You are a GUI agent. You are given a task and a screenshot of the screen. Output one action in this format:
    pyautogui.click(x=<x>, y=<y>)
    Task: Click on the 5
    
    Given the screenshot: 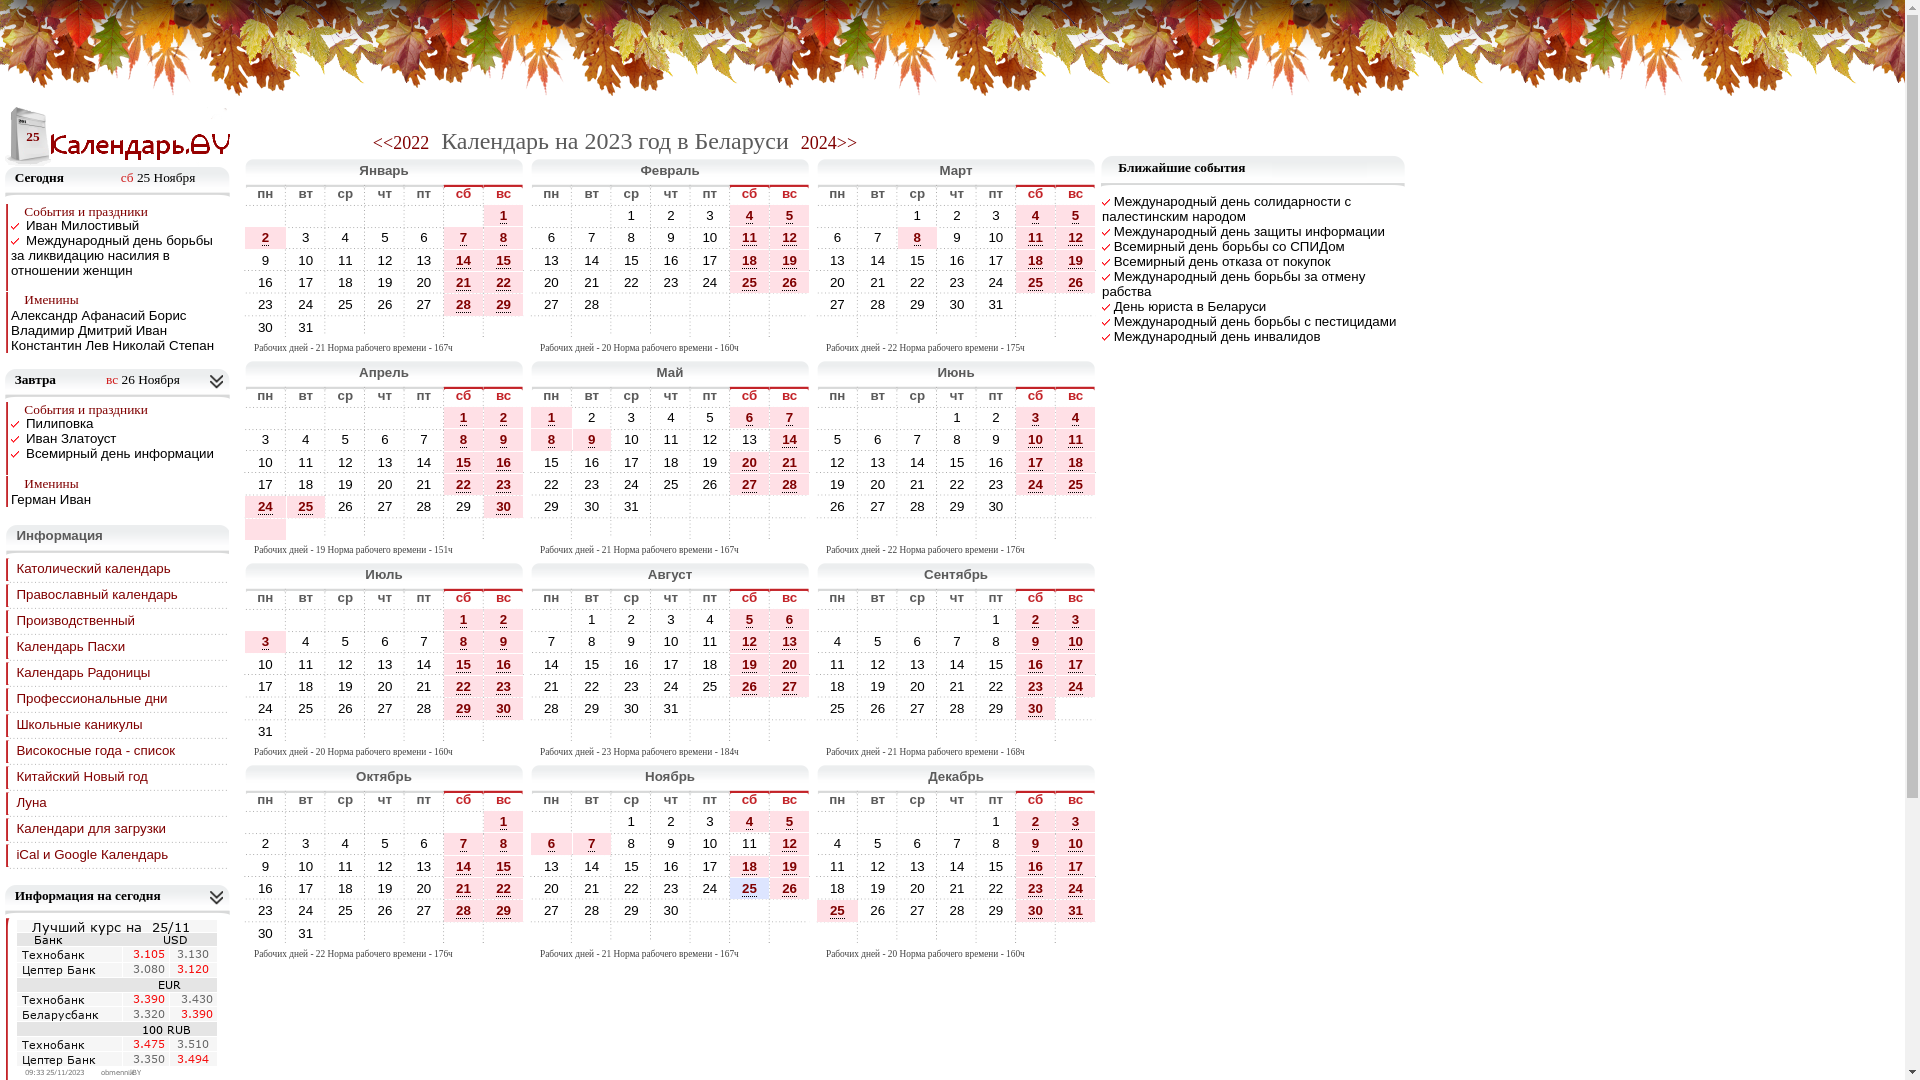 What is the action you would take?
    pyautogui.click(x=878, y=642)
    